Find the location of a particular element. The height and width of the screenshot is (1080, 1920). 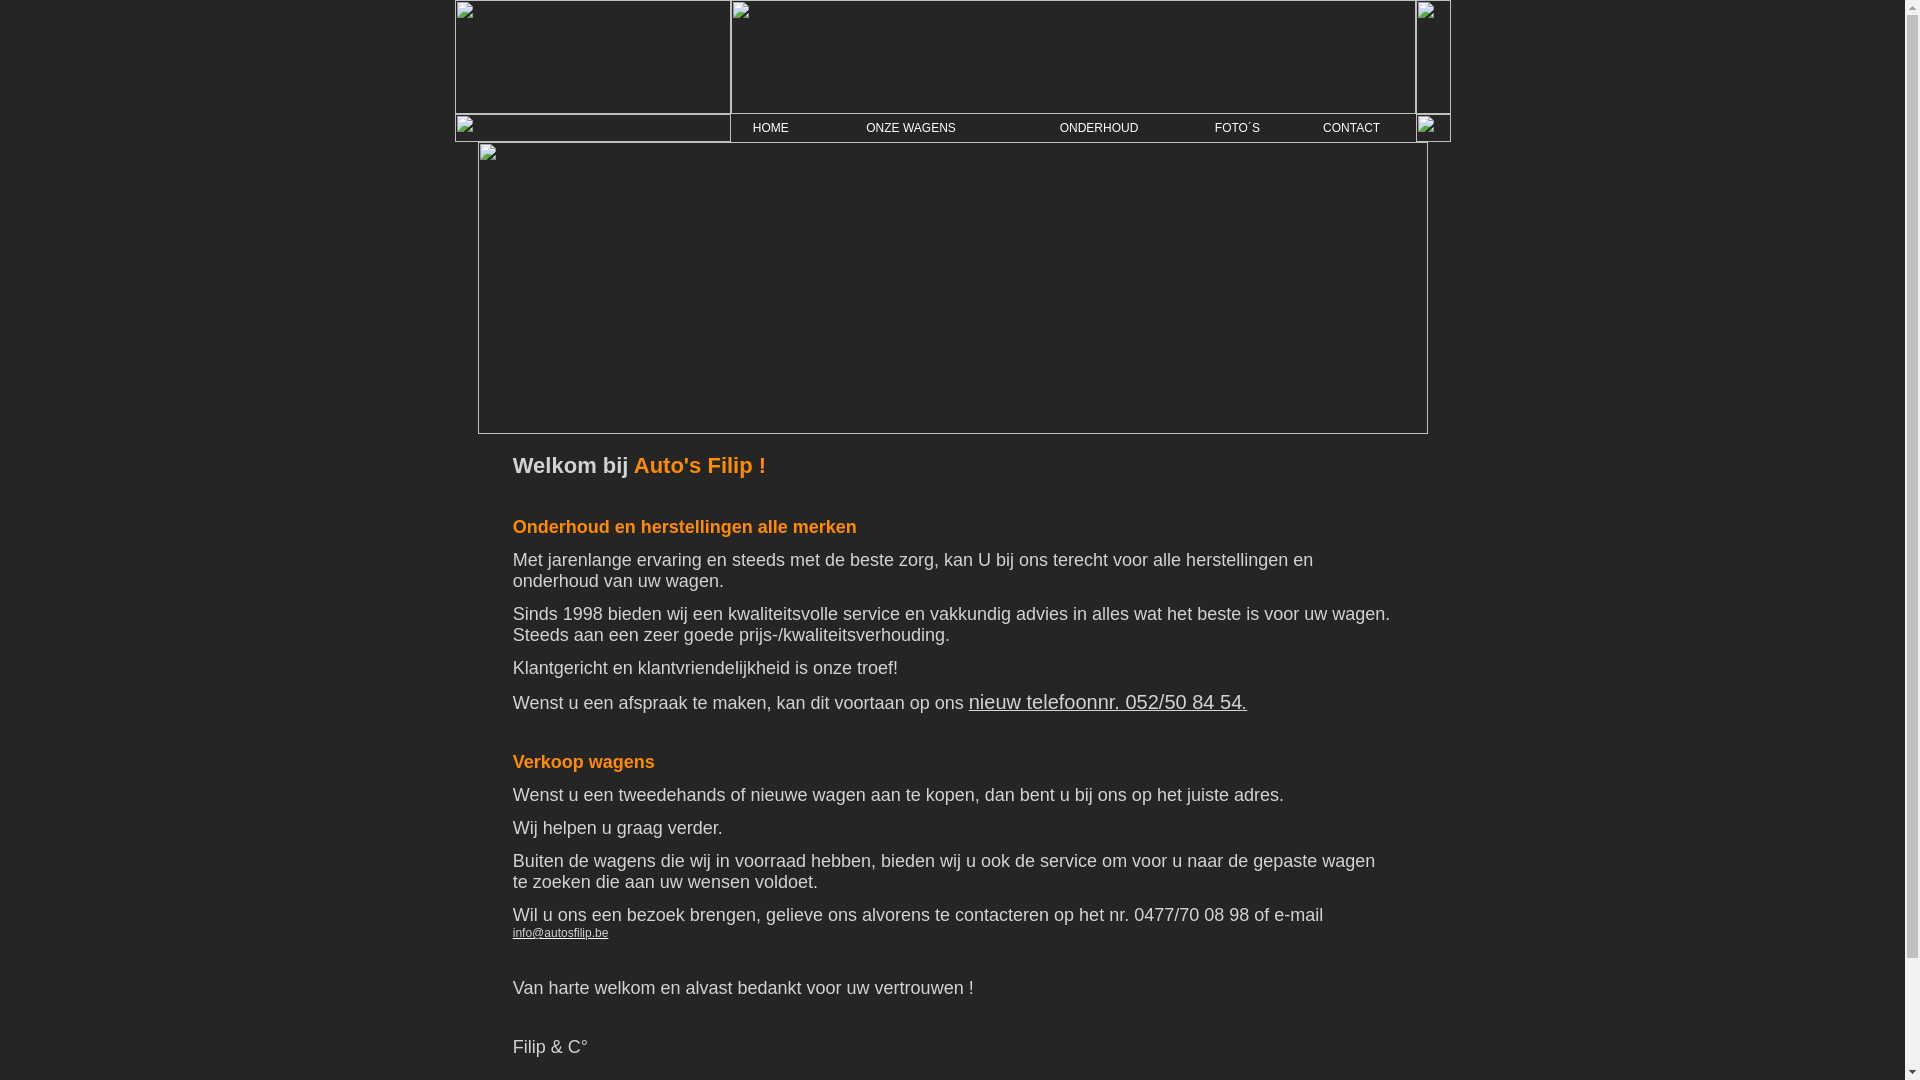

ONDERHOUD is located at coordinates (1100, 128).